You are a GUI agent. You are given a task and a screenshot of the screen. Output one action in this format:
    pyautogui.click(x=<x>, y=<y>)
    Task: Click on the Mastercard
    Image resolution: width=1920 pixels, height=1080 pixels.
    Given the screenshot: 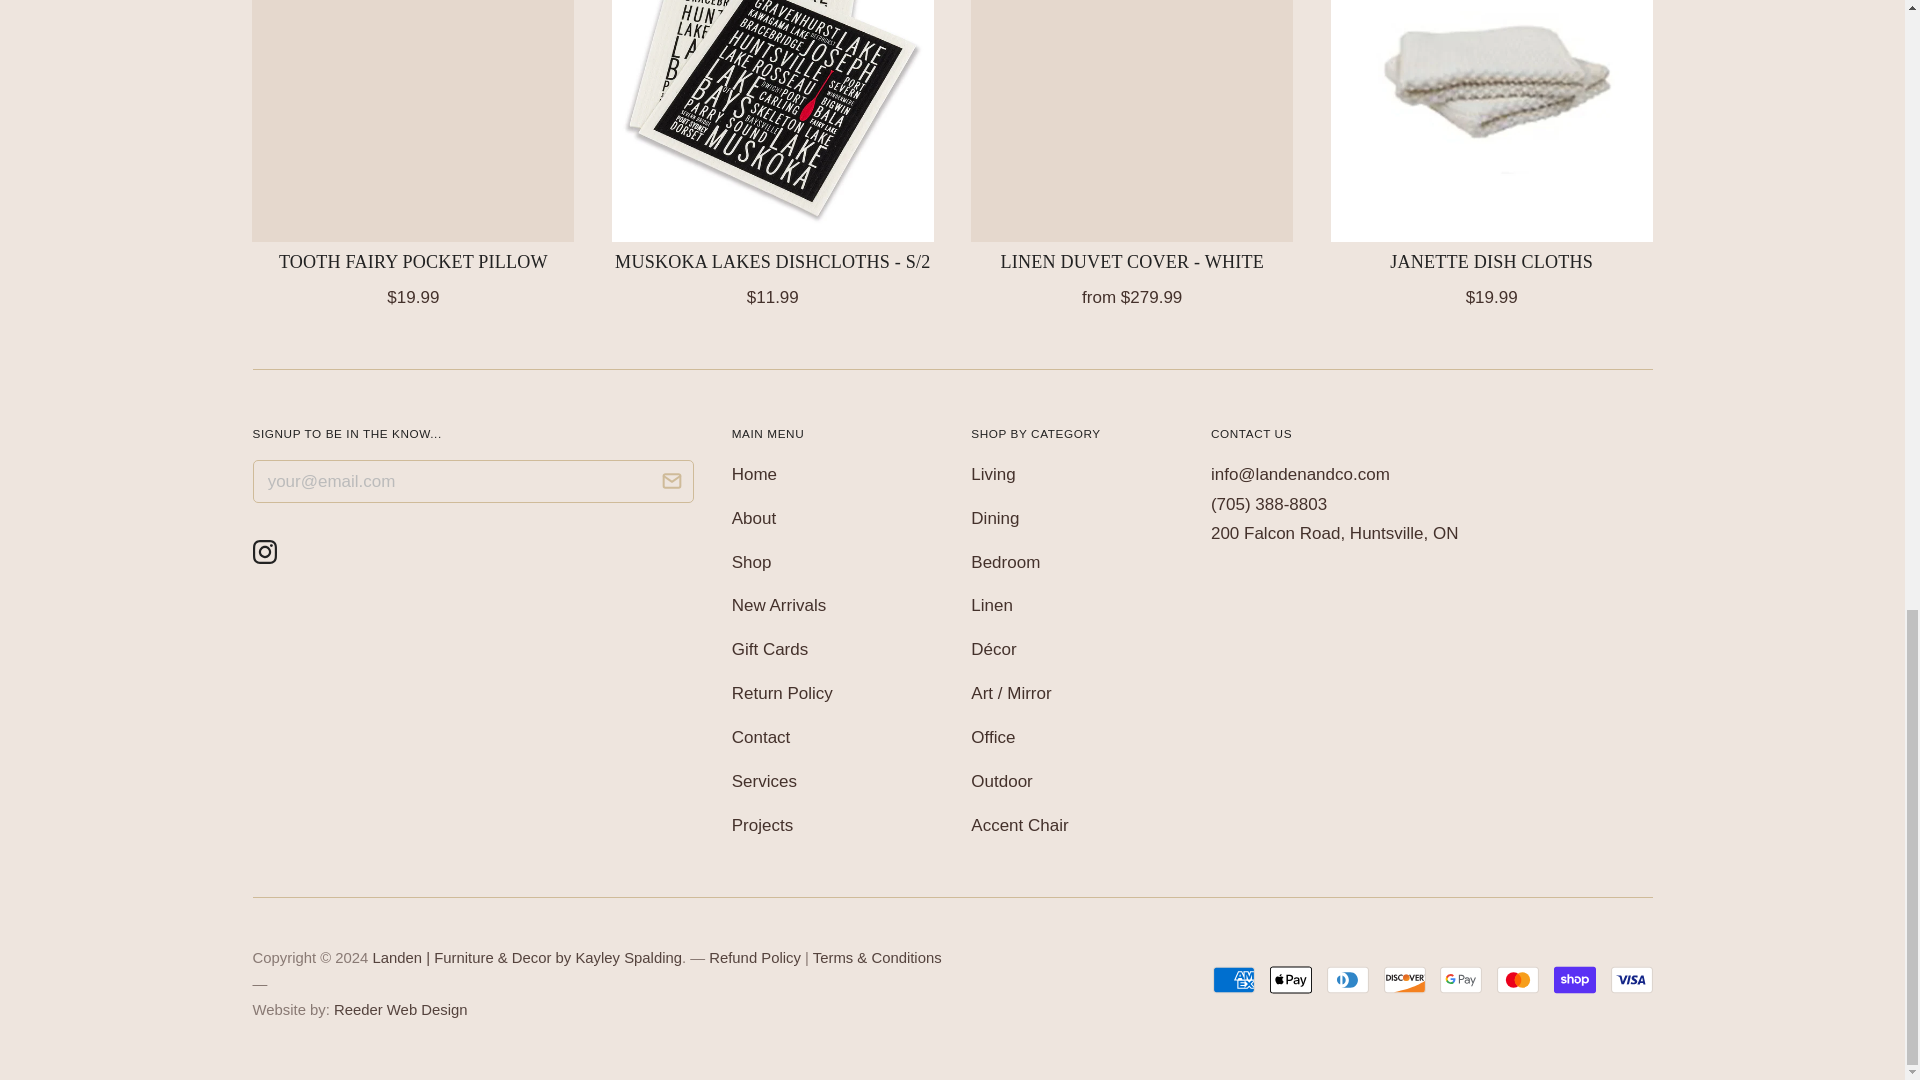 What is the action you would take?
    pyautogui.click(x=1518, y=980)
    